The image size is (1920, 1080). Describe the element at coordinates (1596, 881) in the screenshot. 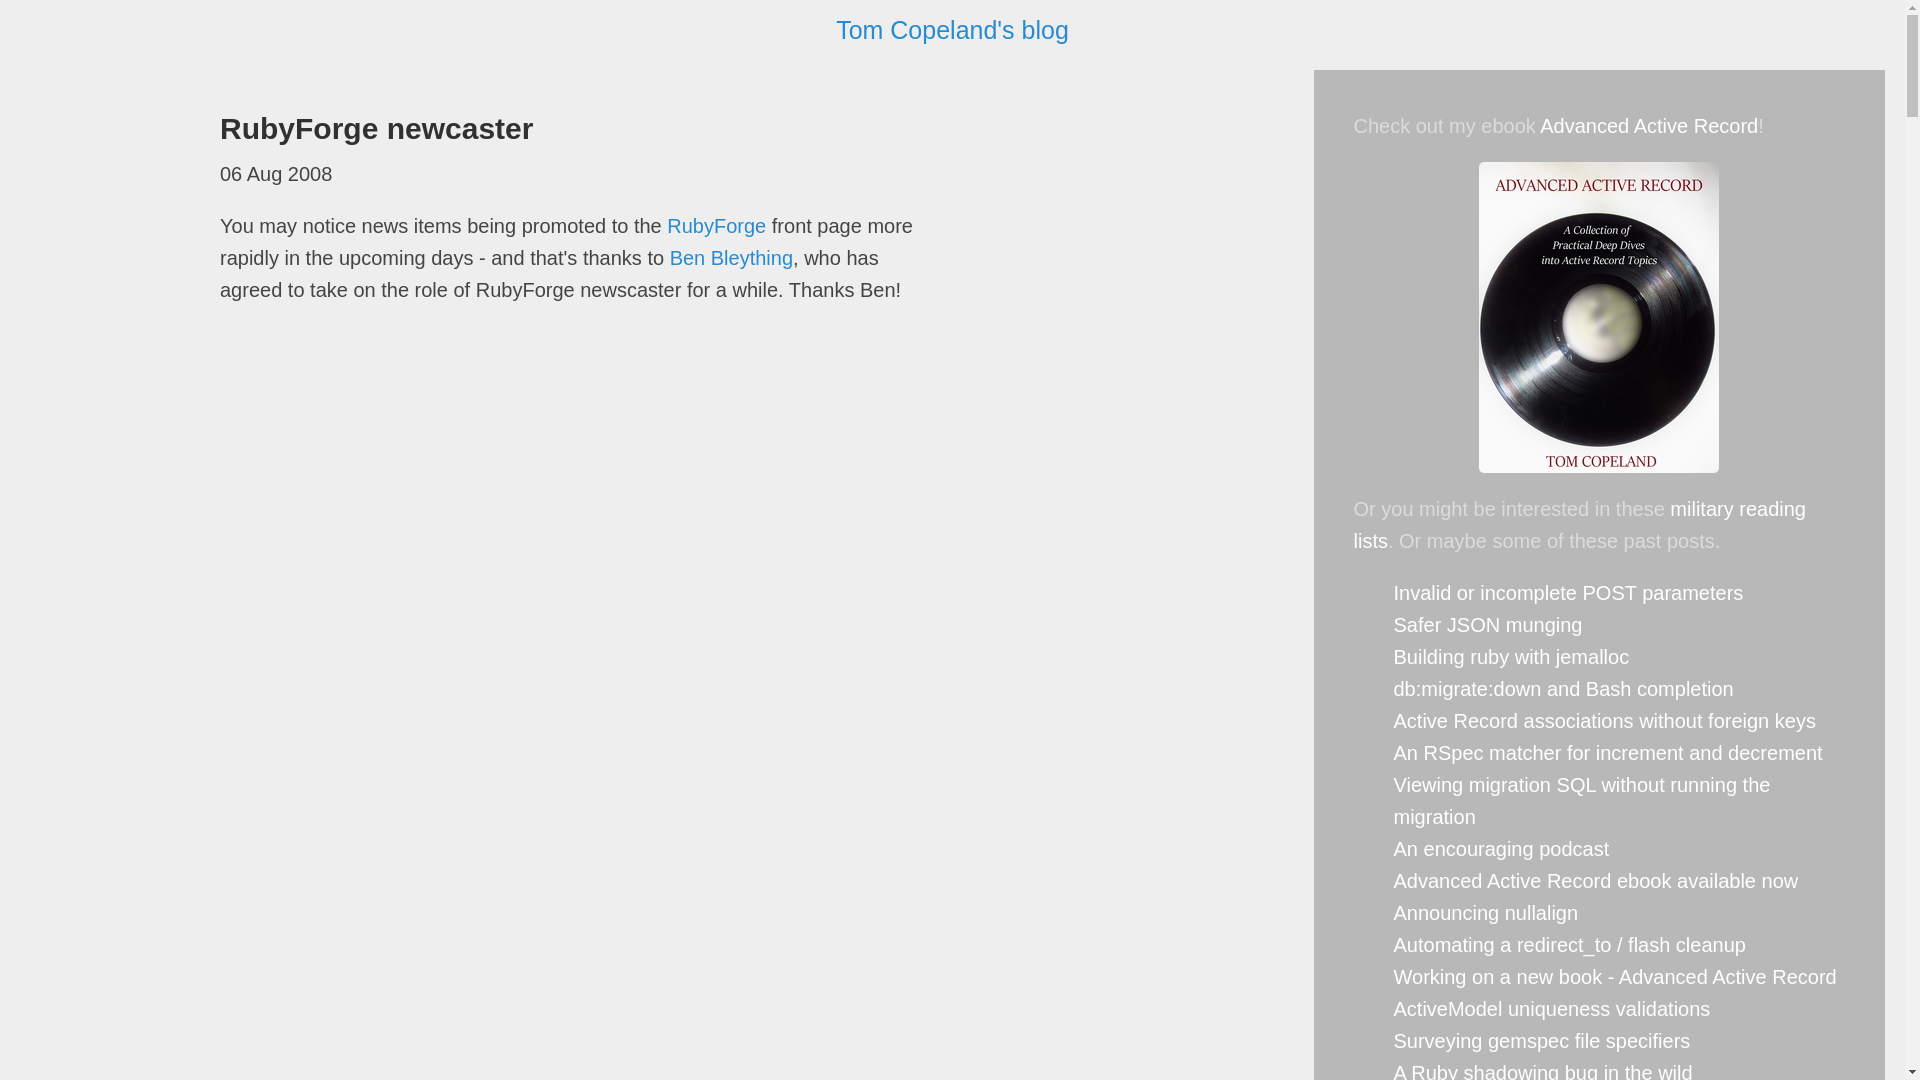

I see `Advanced Active Record ebook available now` at that location.